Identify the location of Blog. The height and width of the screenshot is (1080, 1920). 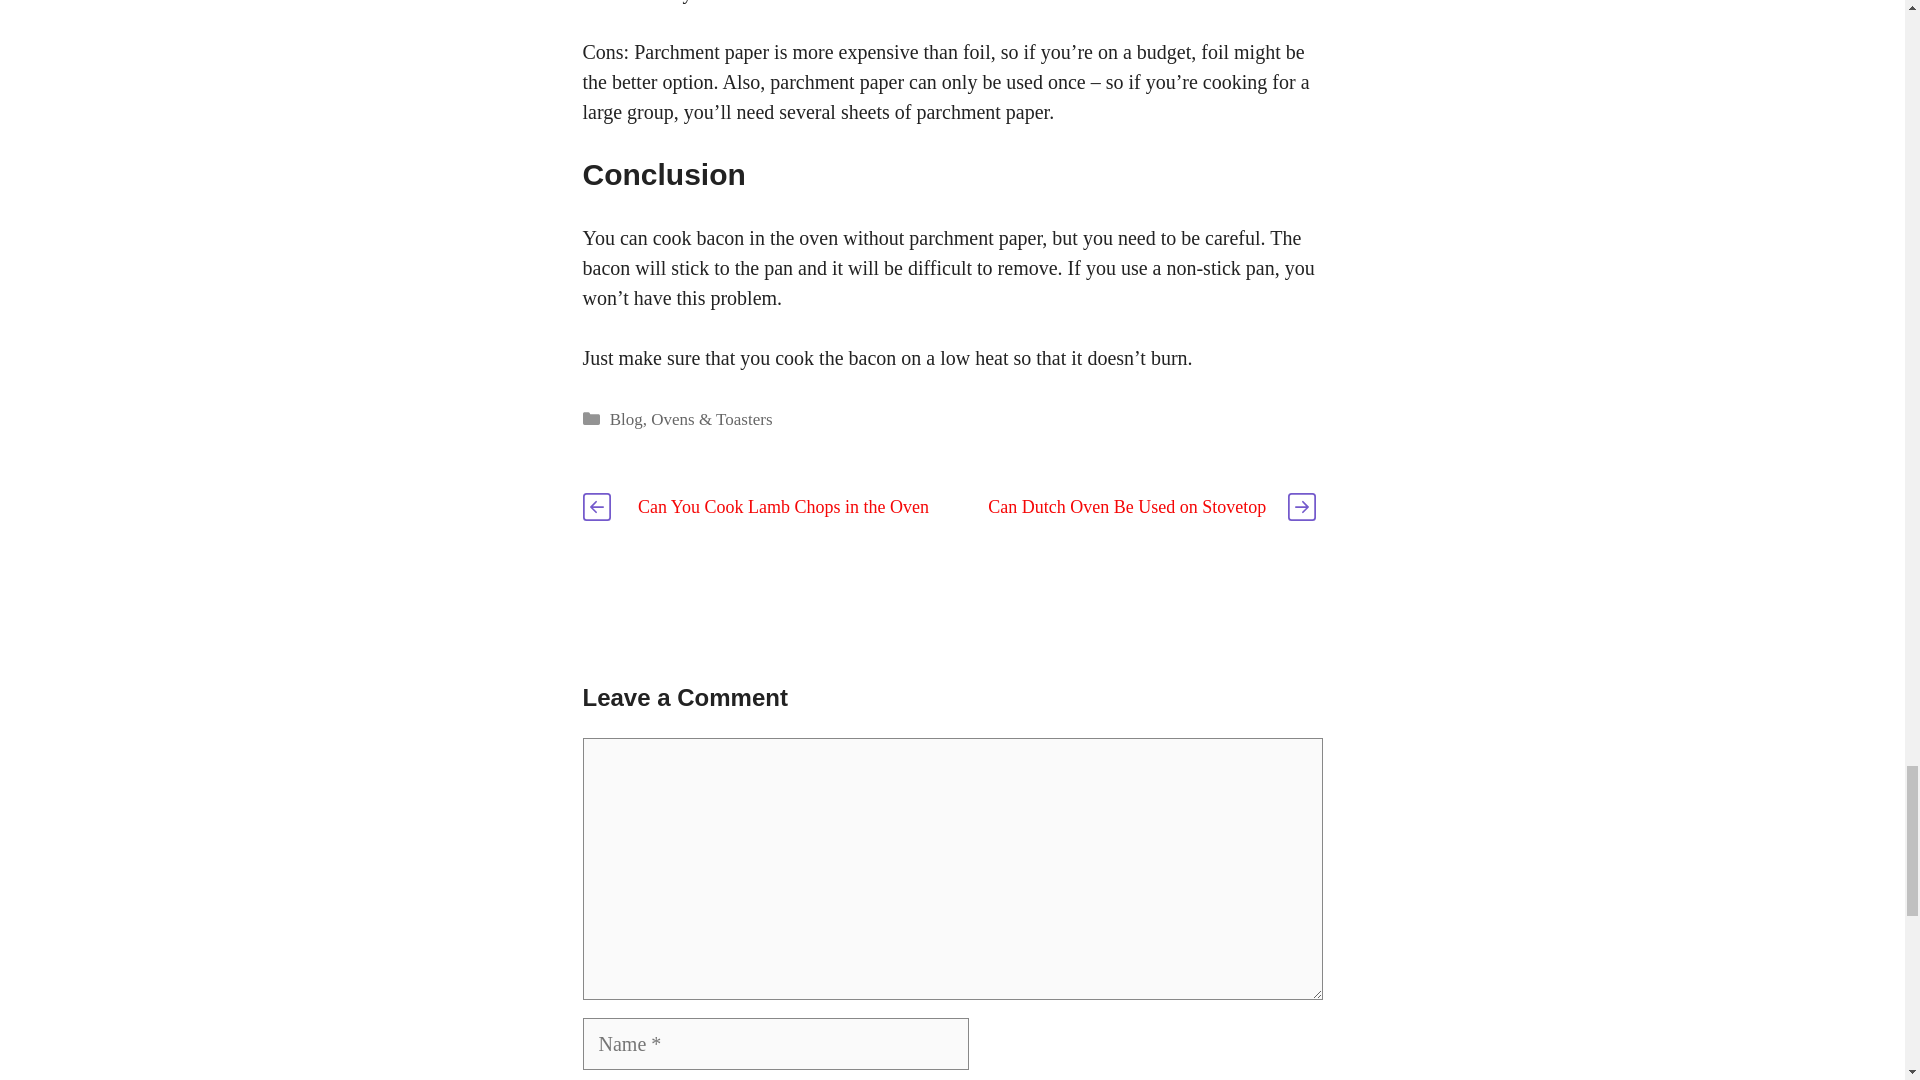
(626, 419).